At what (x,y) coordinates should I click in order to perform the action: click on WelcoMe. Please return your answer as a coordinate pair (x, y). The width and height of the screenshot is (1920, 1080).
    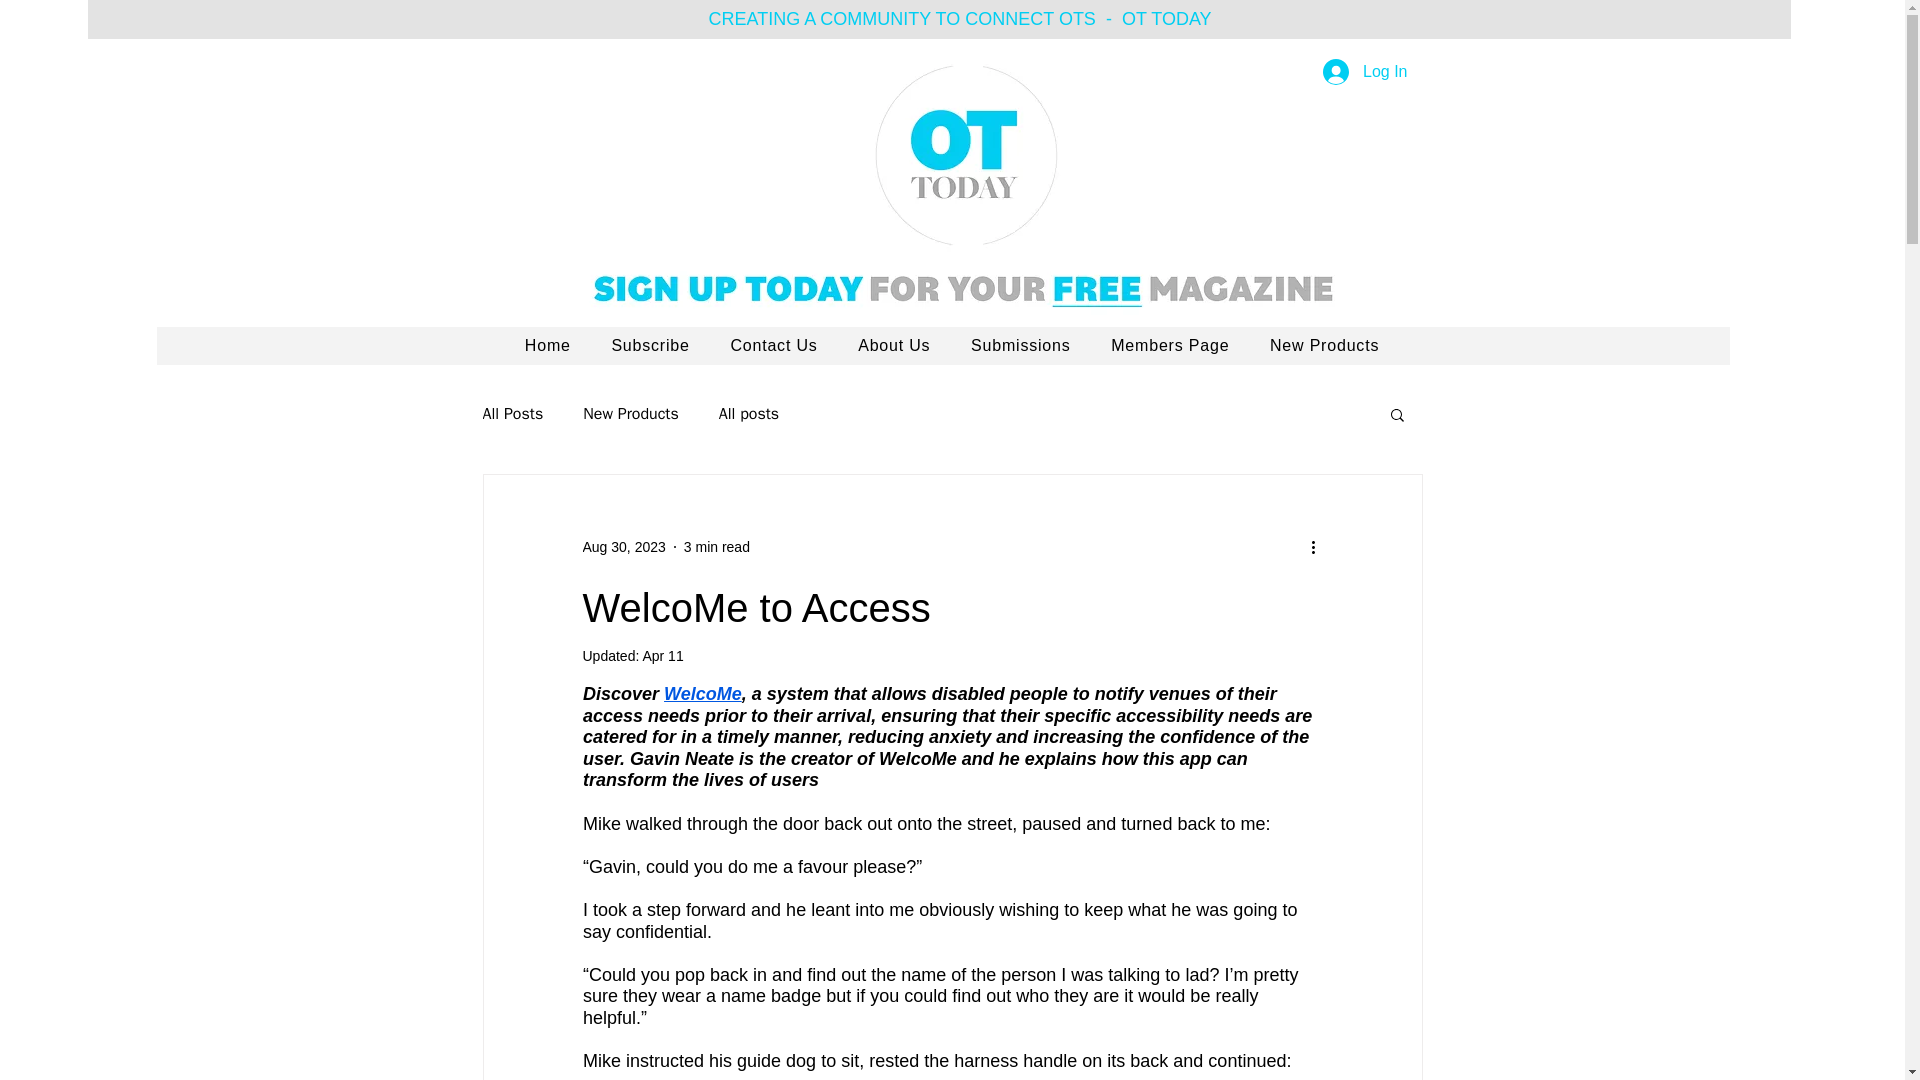
    Looking at the image, I should click on (702, 694).